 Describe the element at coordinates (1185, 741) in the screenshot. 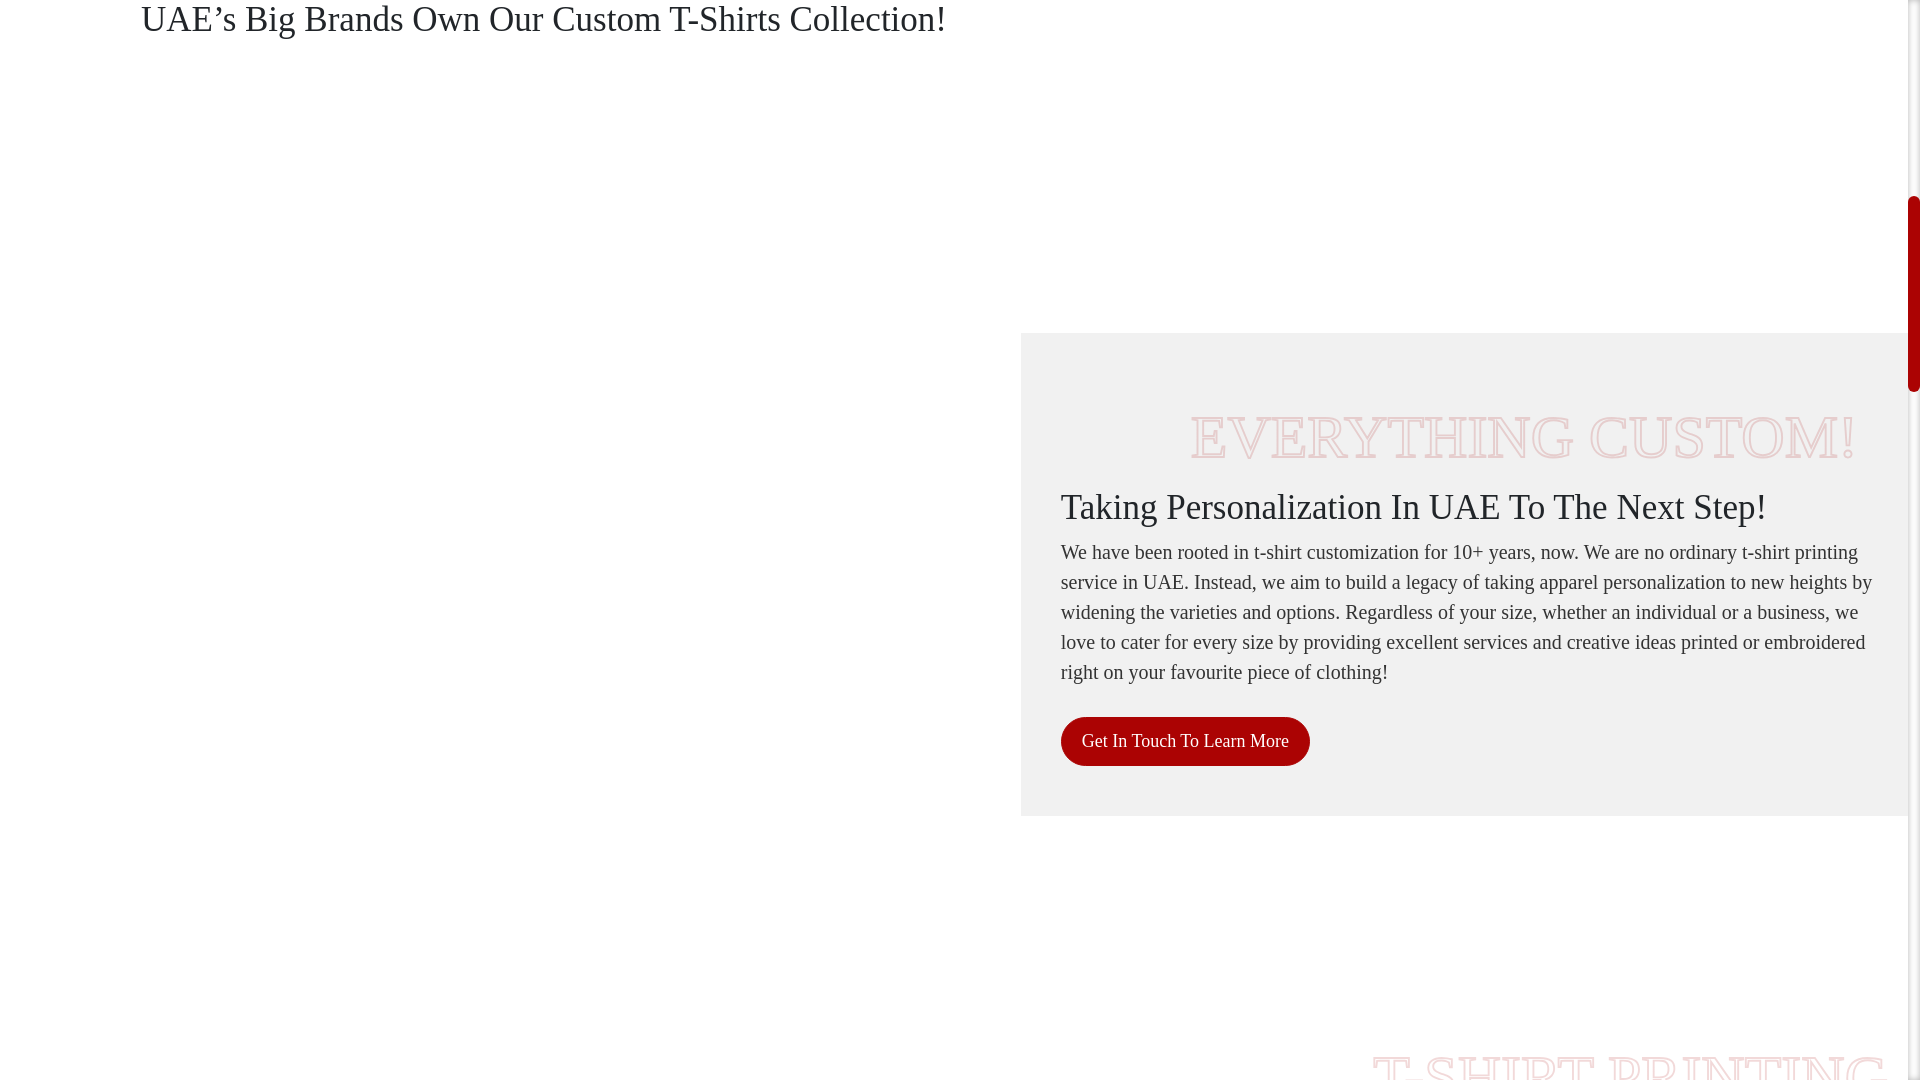

I see `Get In Touch To Learn More` at that location.